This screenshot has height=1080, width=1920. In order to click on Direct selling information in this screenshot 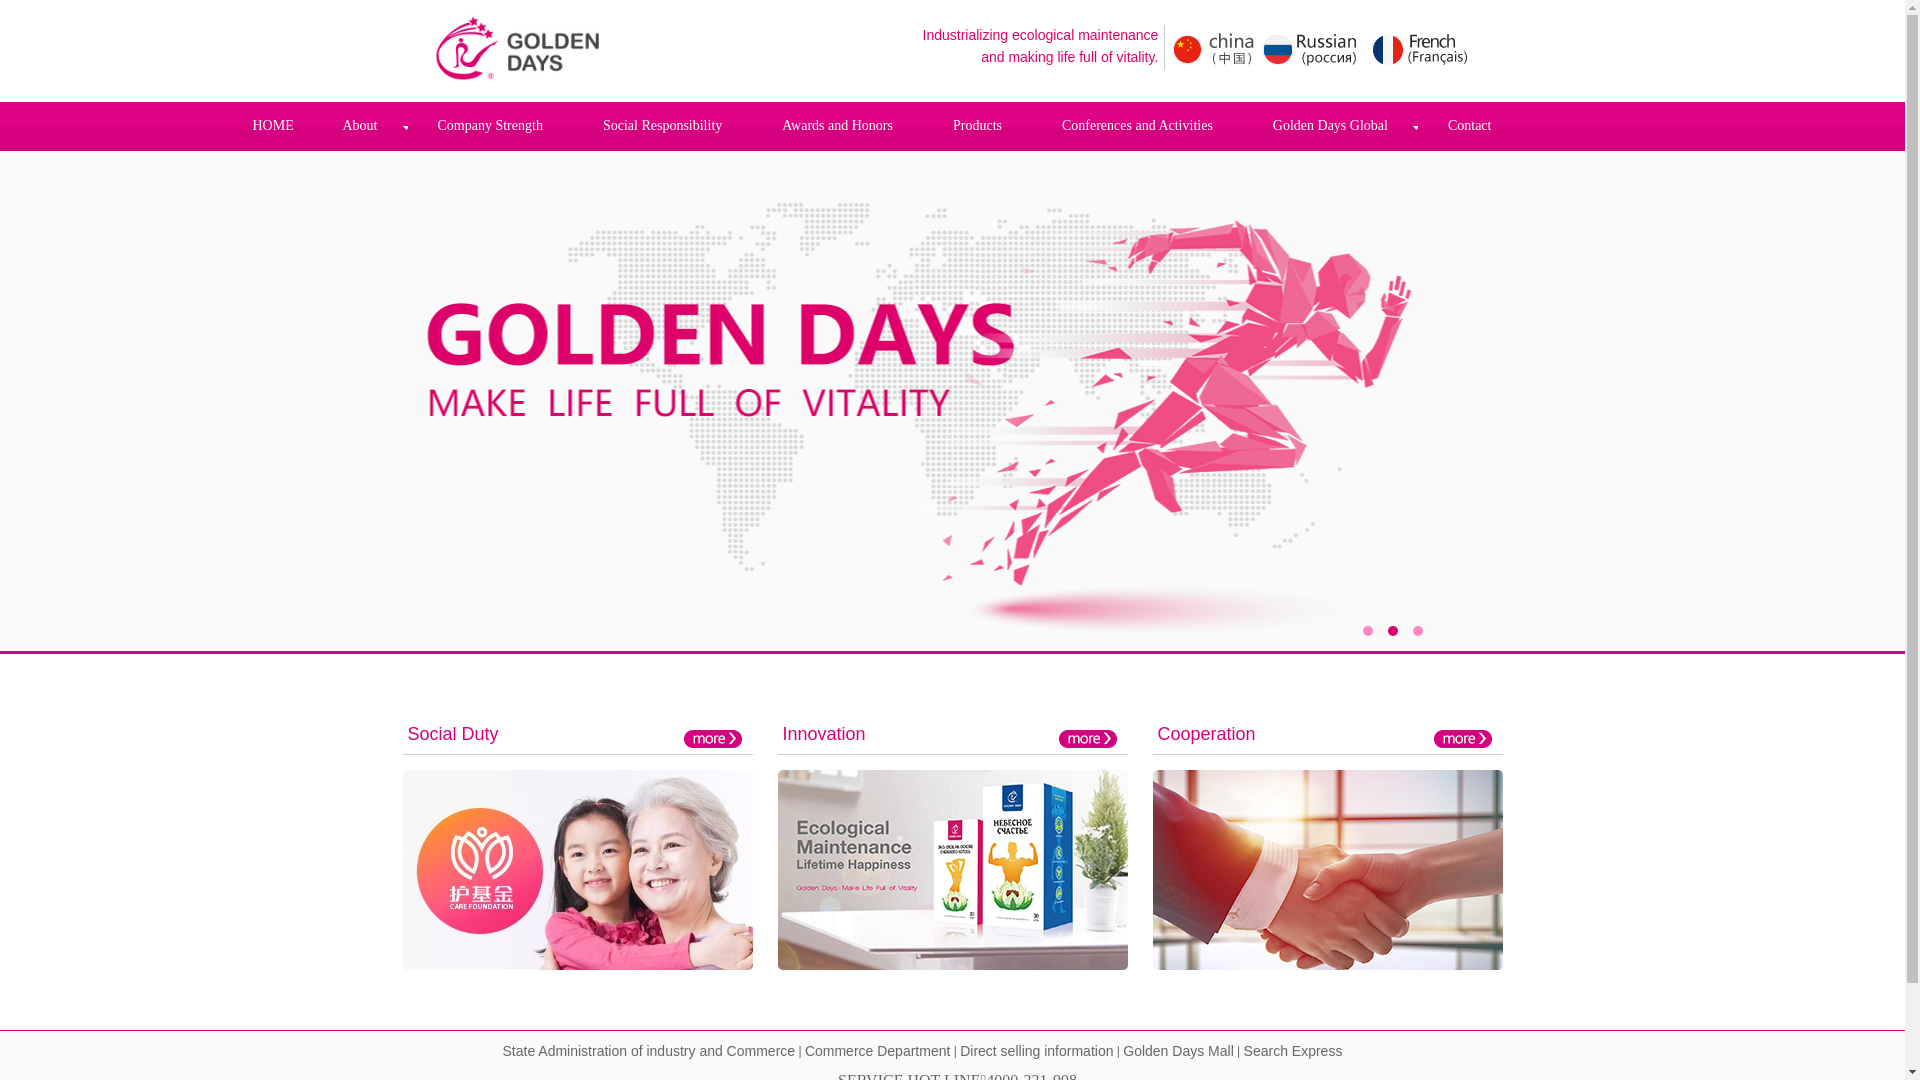, I will do `click(1036, 1052)`.